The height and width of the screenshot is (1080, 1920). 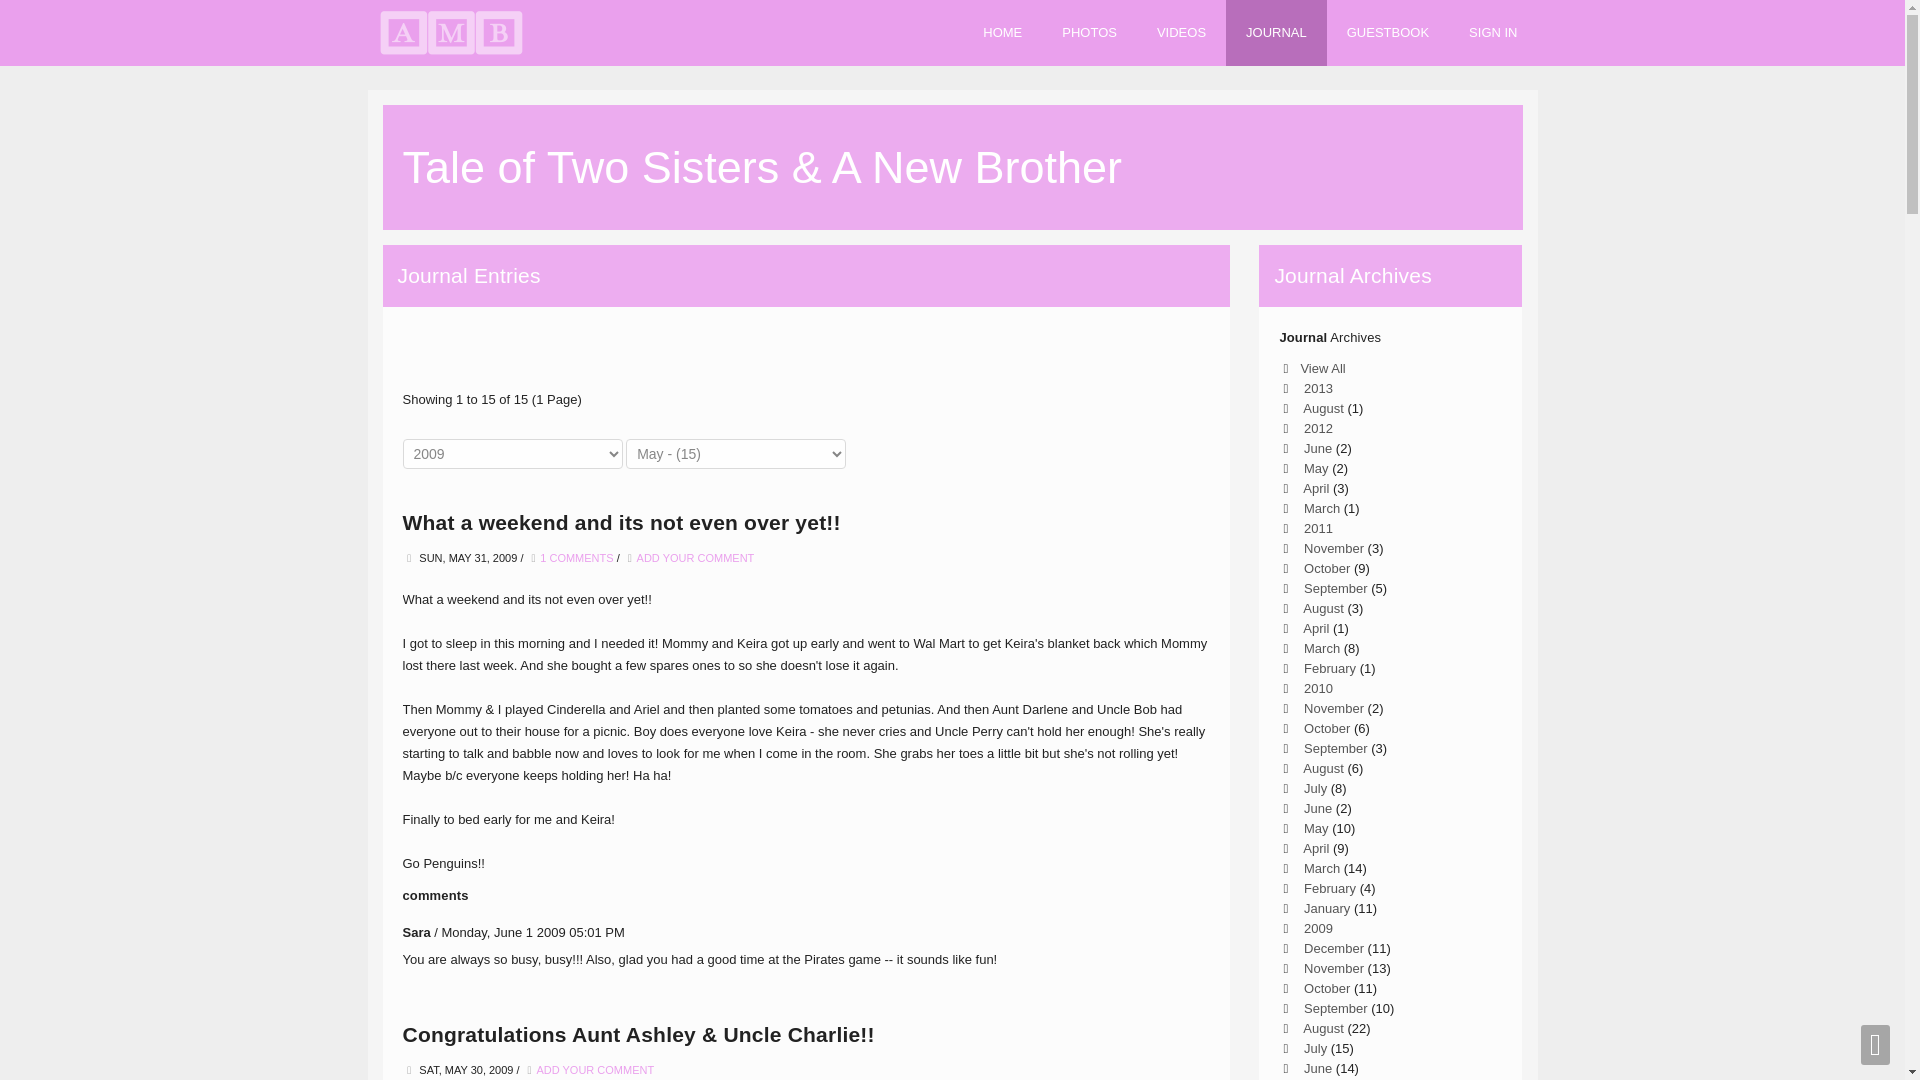 I want to click on GUESTBOOK, so click(x=1388, y=32).